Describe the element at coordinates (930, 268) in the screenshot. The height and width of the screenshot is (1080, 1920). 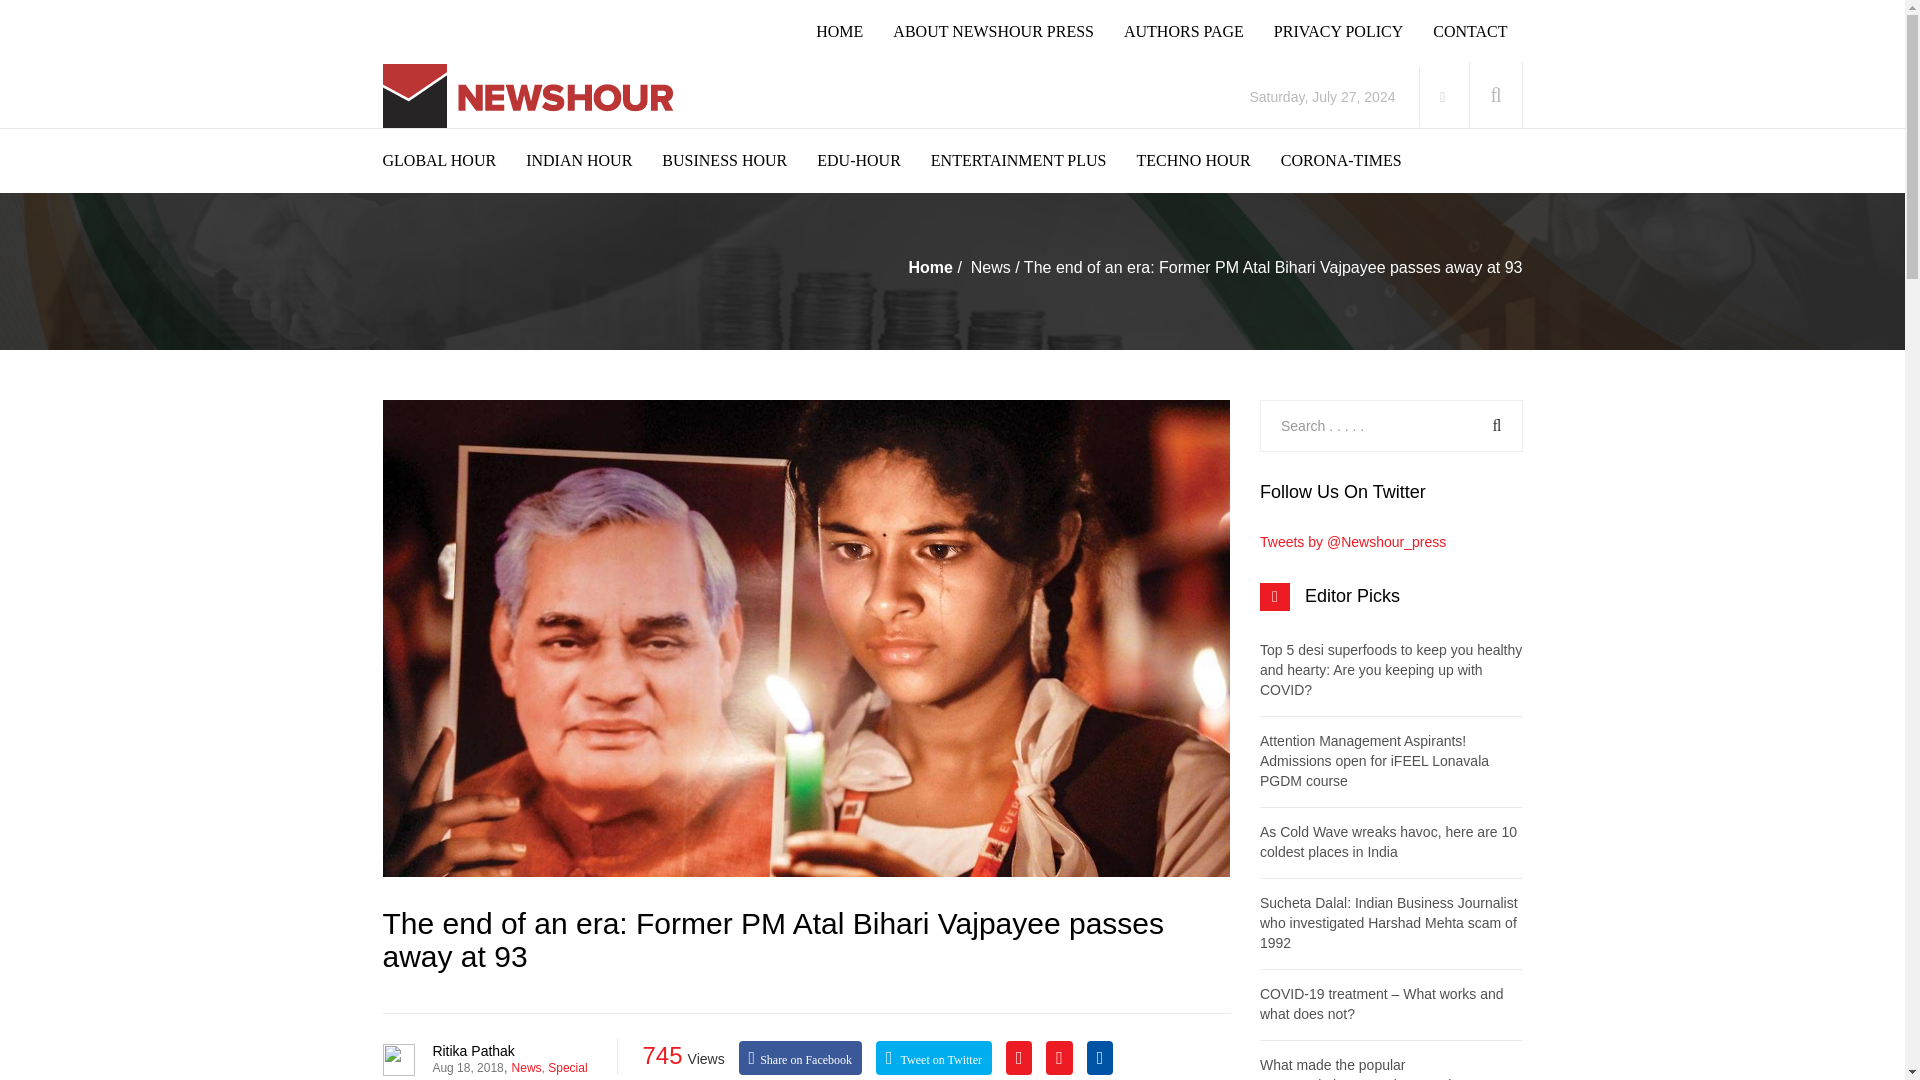
I see `Home` at that location.